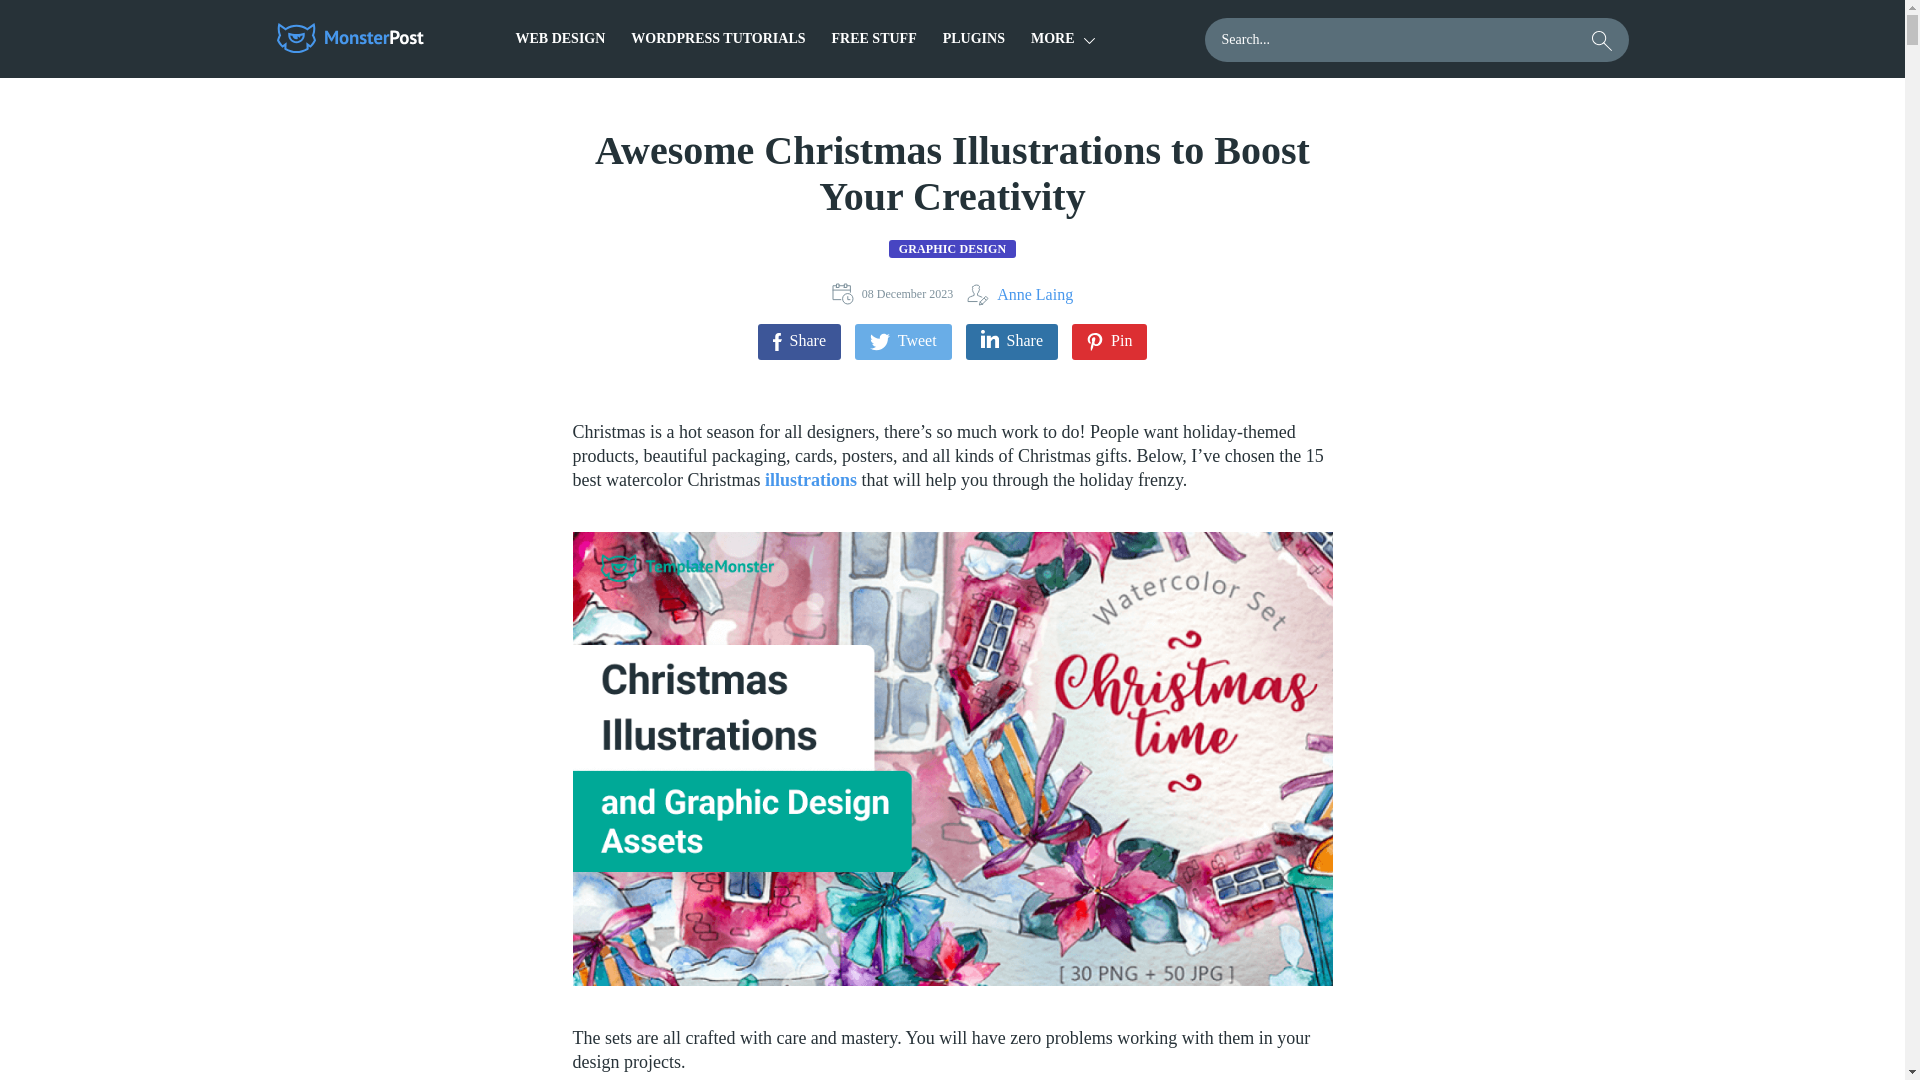 Image resolution: width=1920 pixels, height=1080 pixels. I want to click on FREE STUFF, so click(874, 38).